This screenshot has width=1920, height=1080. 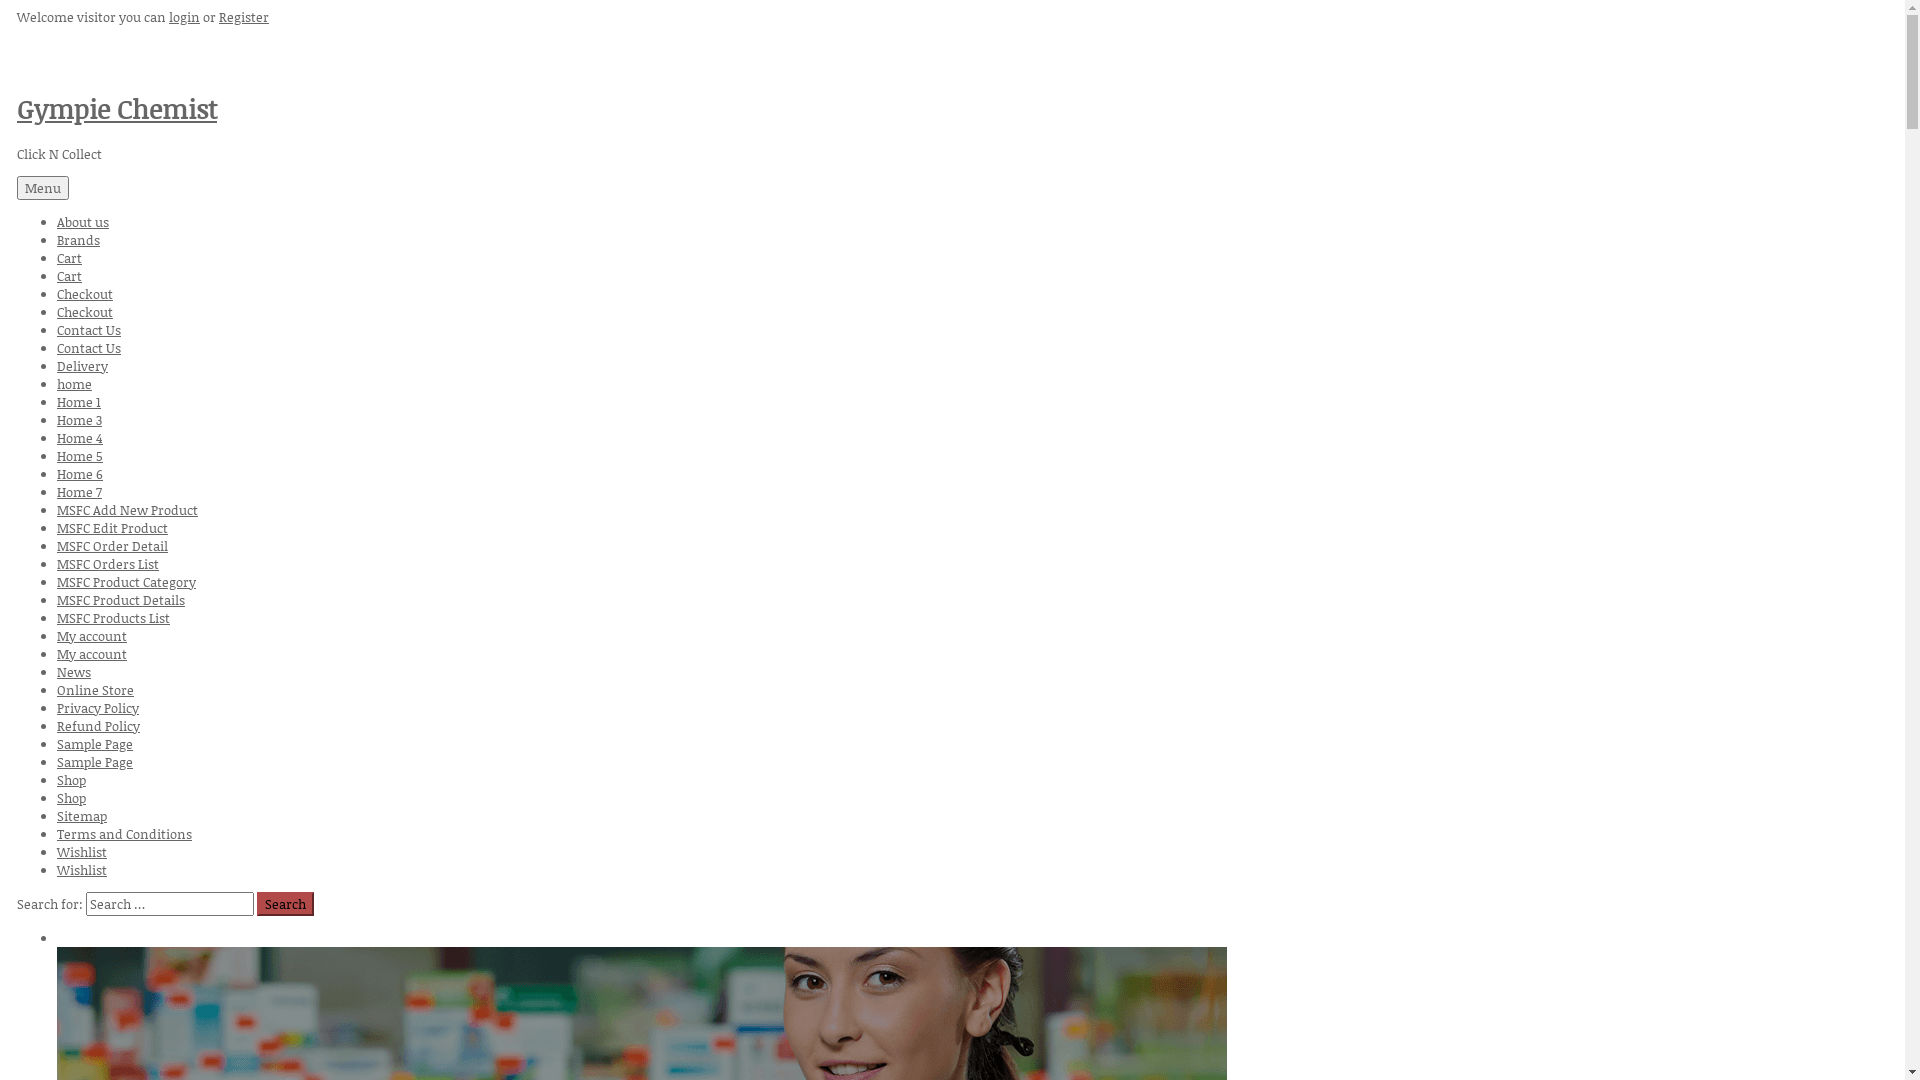 I want to click on Delivery, so click(x=82, y=366).